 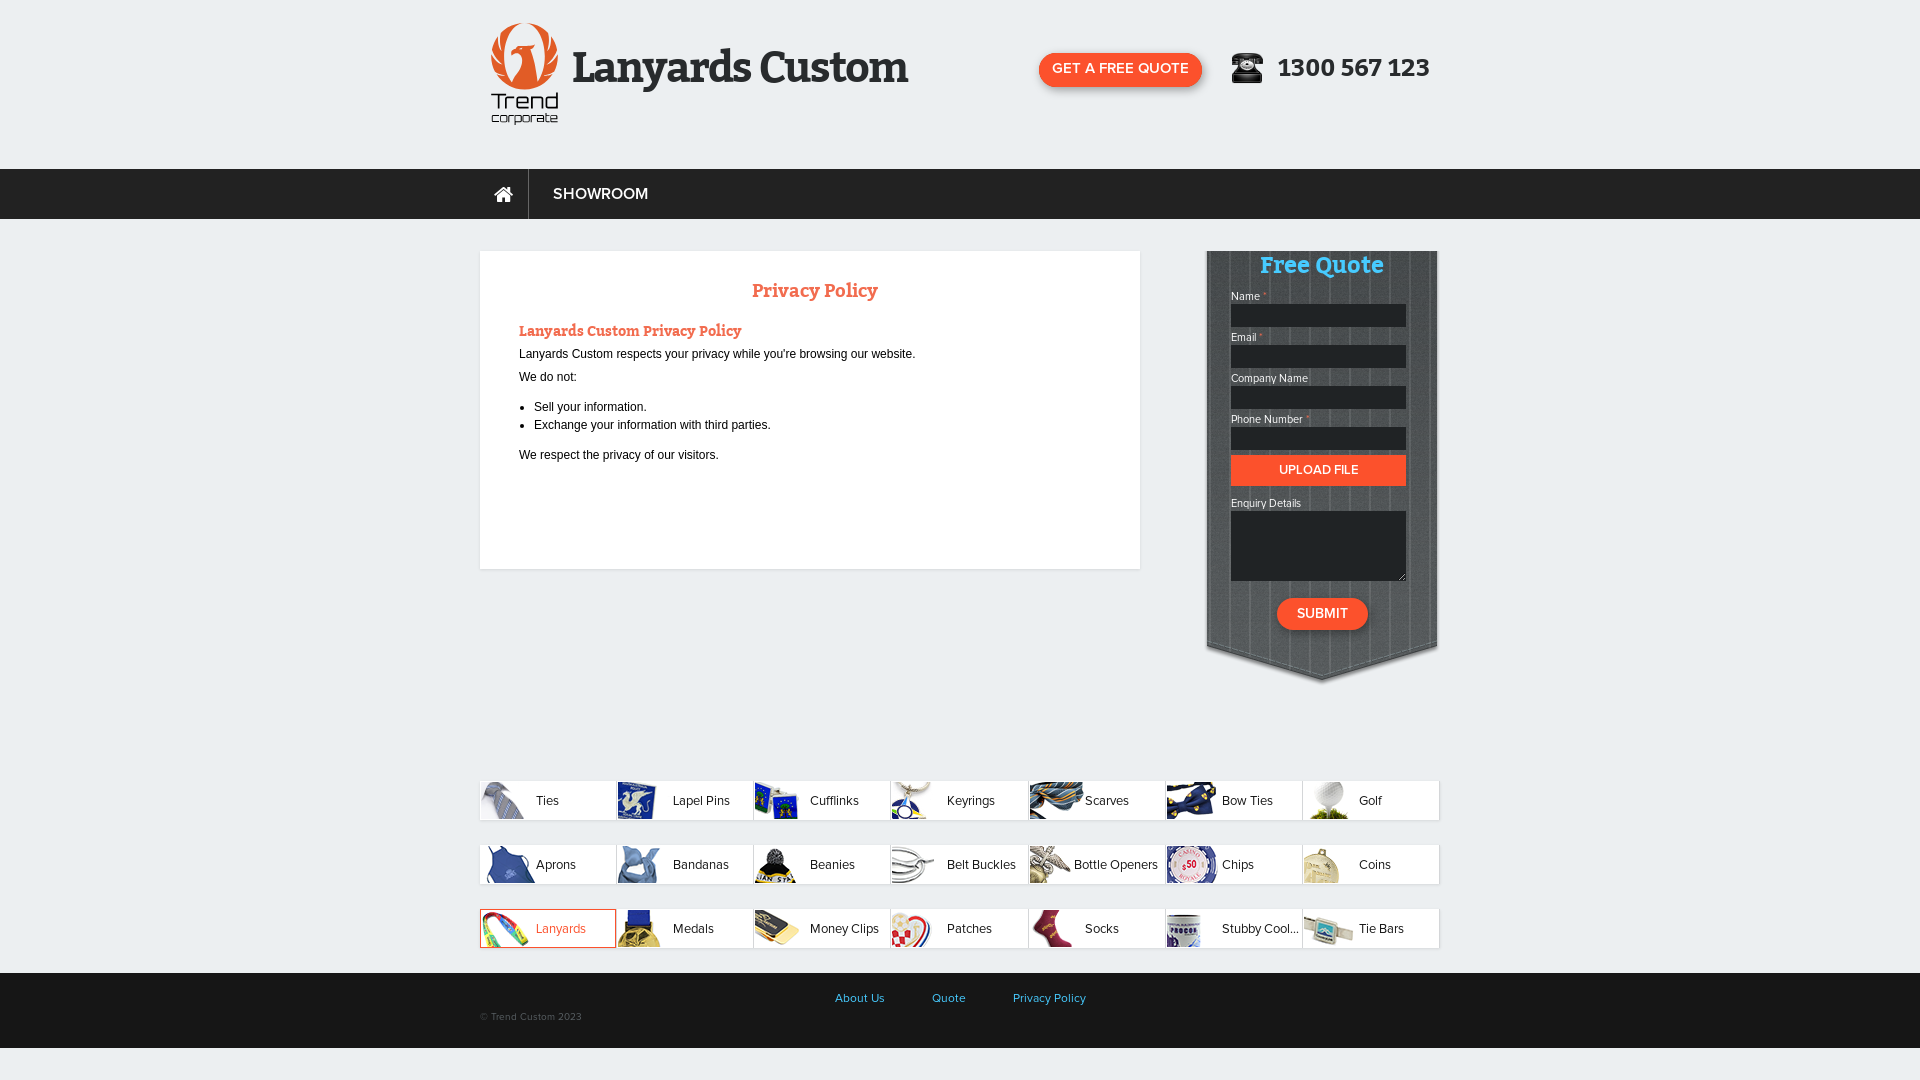 What do you see at coordinates (1097, 928) in the screenshot?
I see `Socks` at bounding box center [1097, 928].